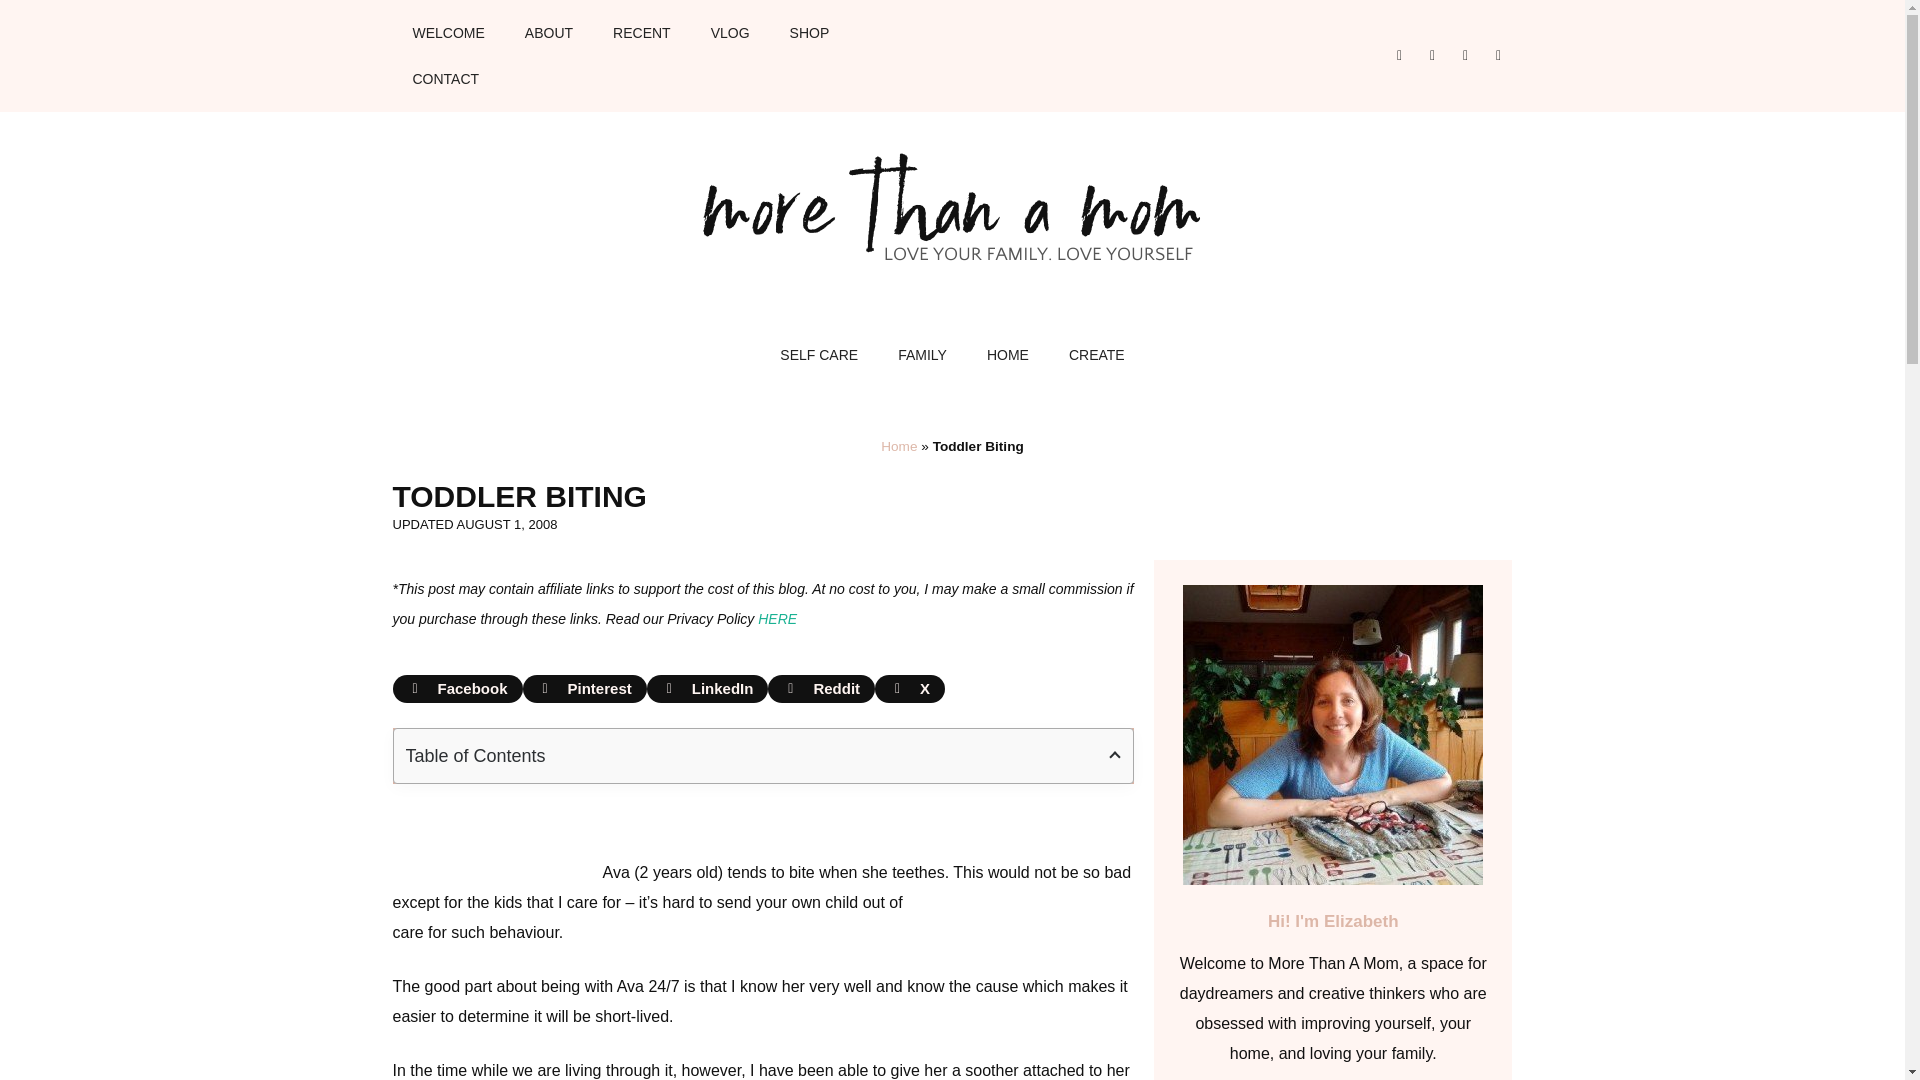  I want to click on HOME, so click(1008, 354).